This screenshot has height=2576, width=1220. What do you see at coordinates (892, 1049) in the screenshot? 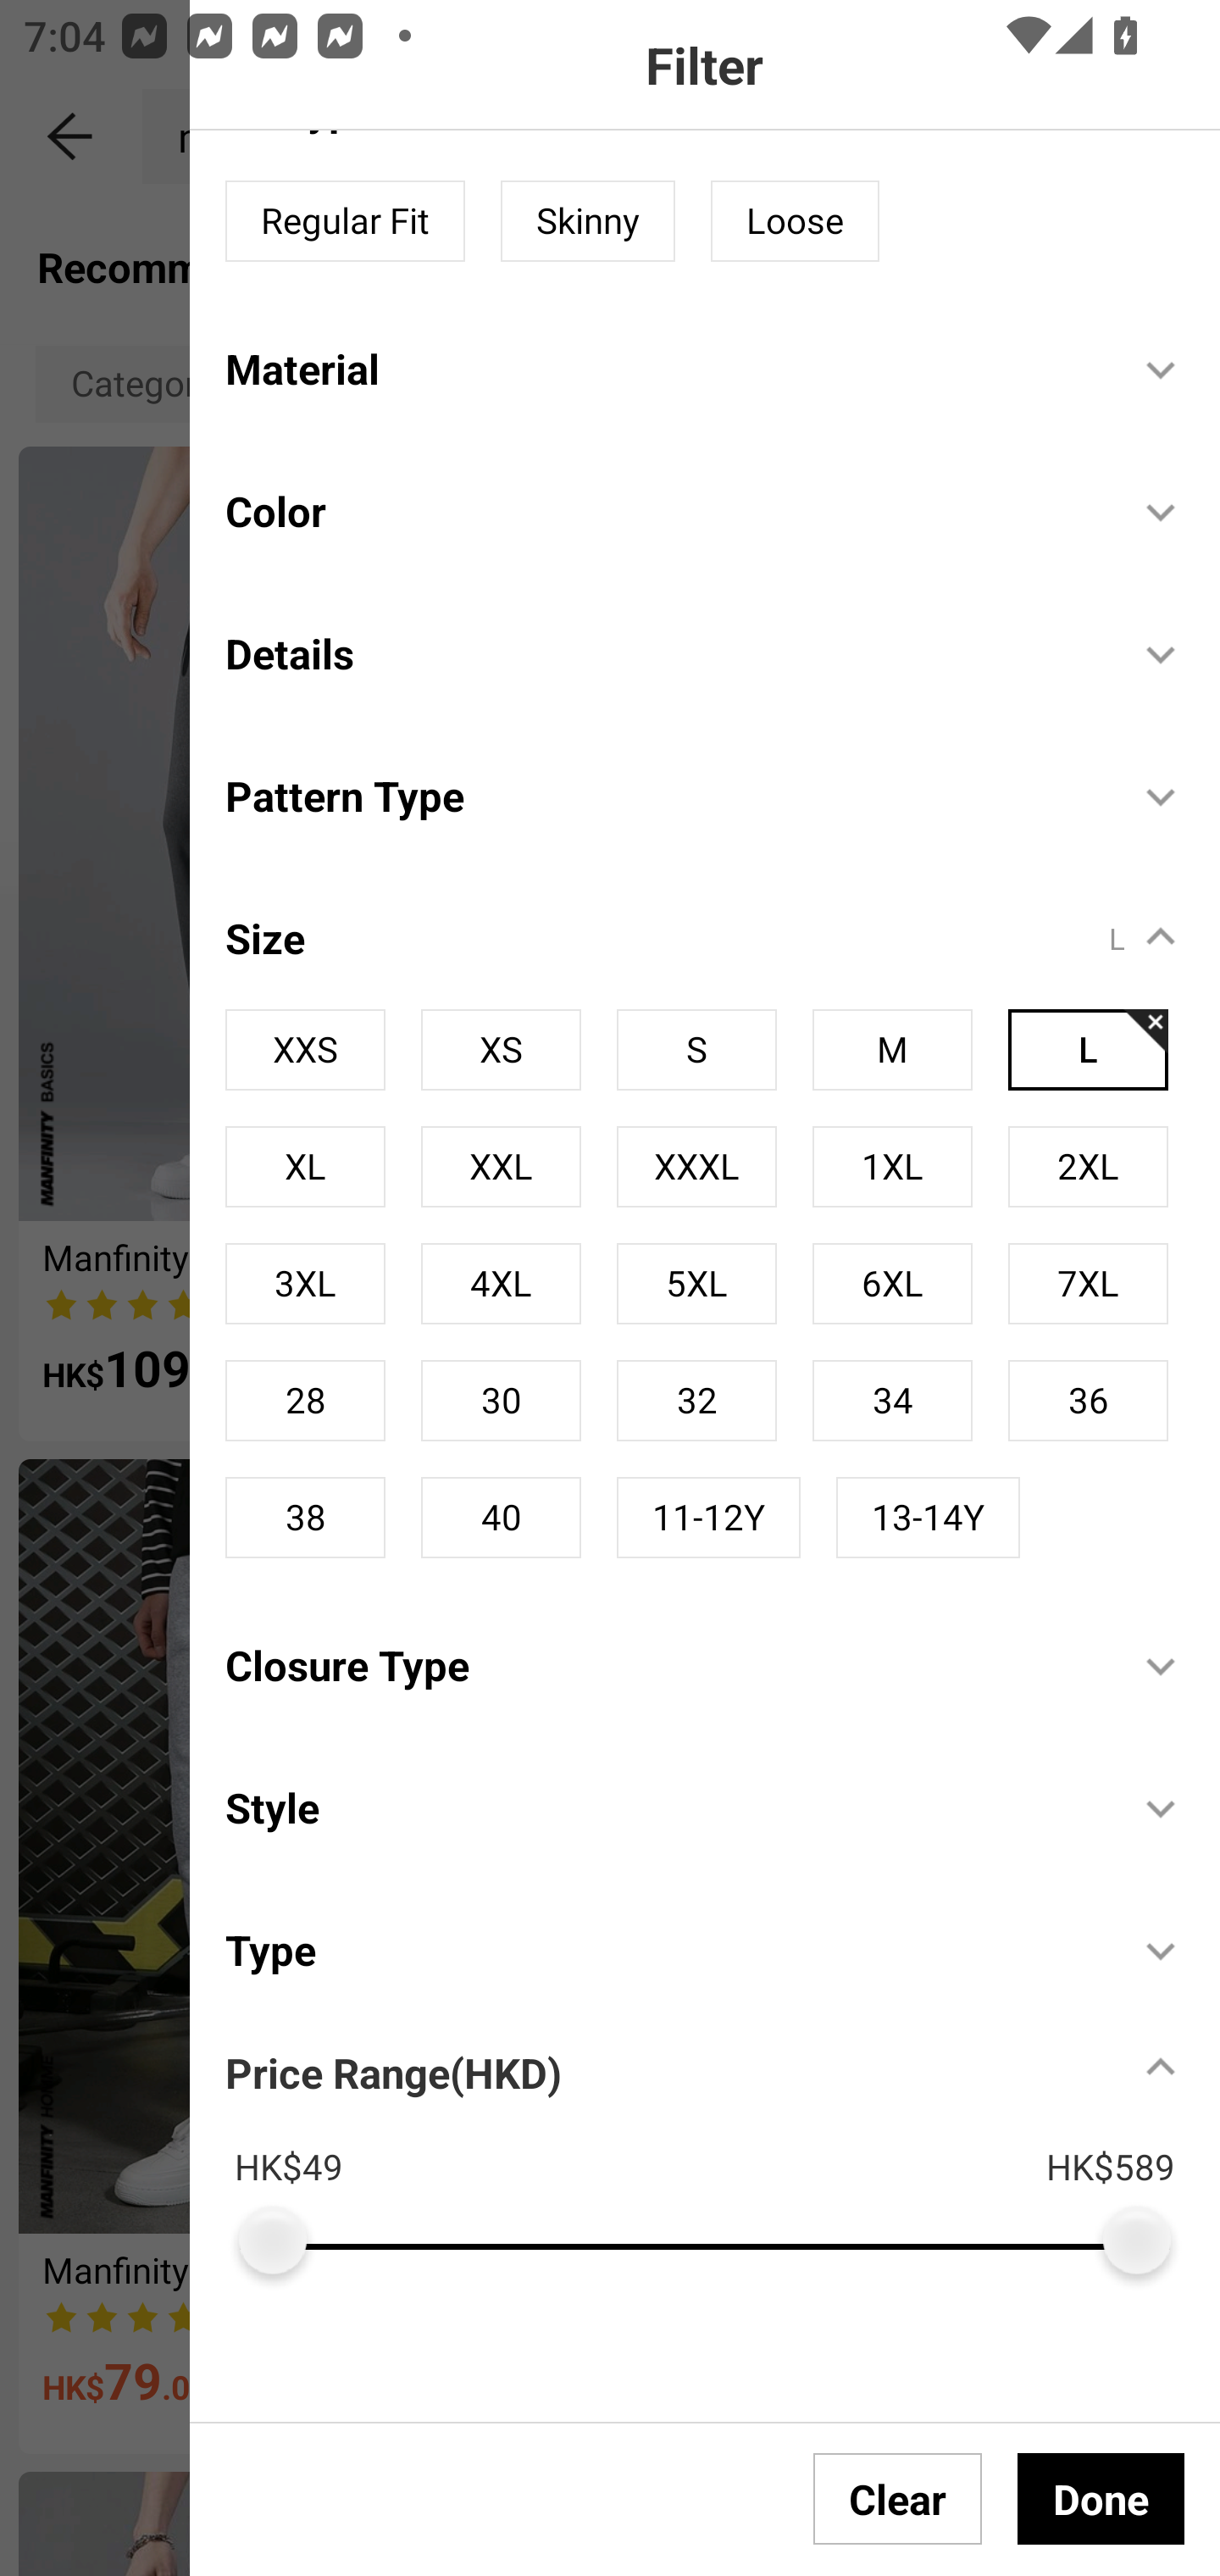
I see `M` at bounding box center [892, 1049].